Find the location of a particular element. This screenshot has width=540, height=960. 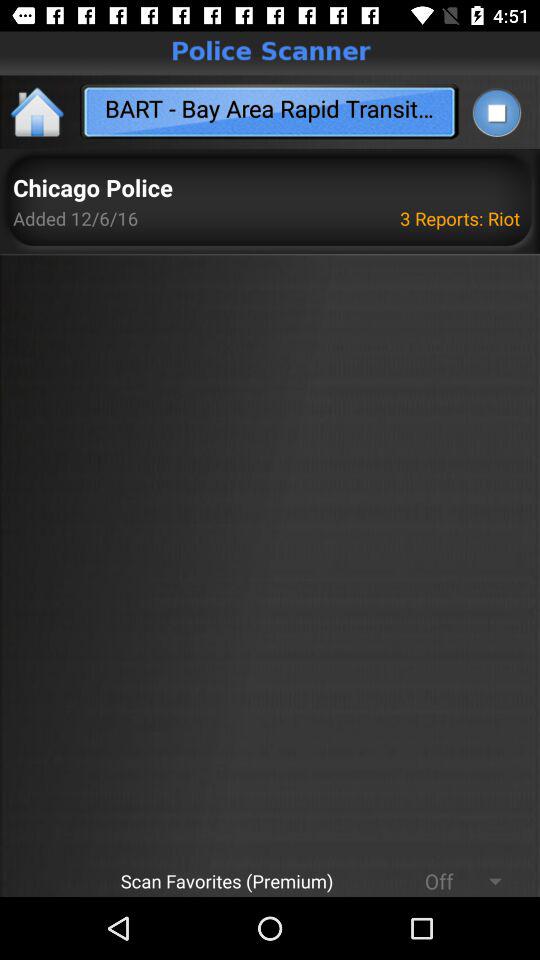

home icon is located at coordinates (38, 112).